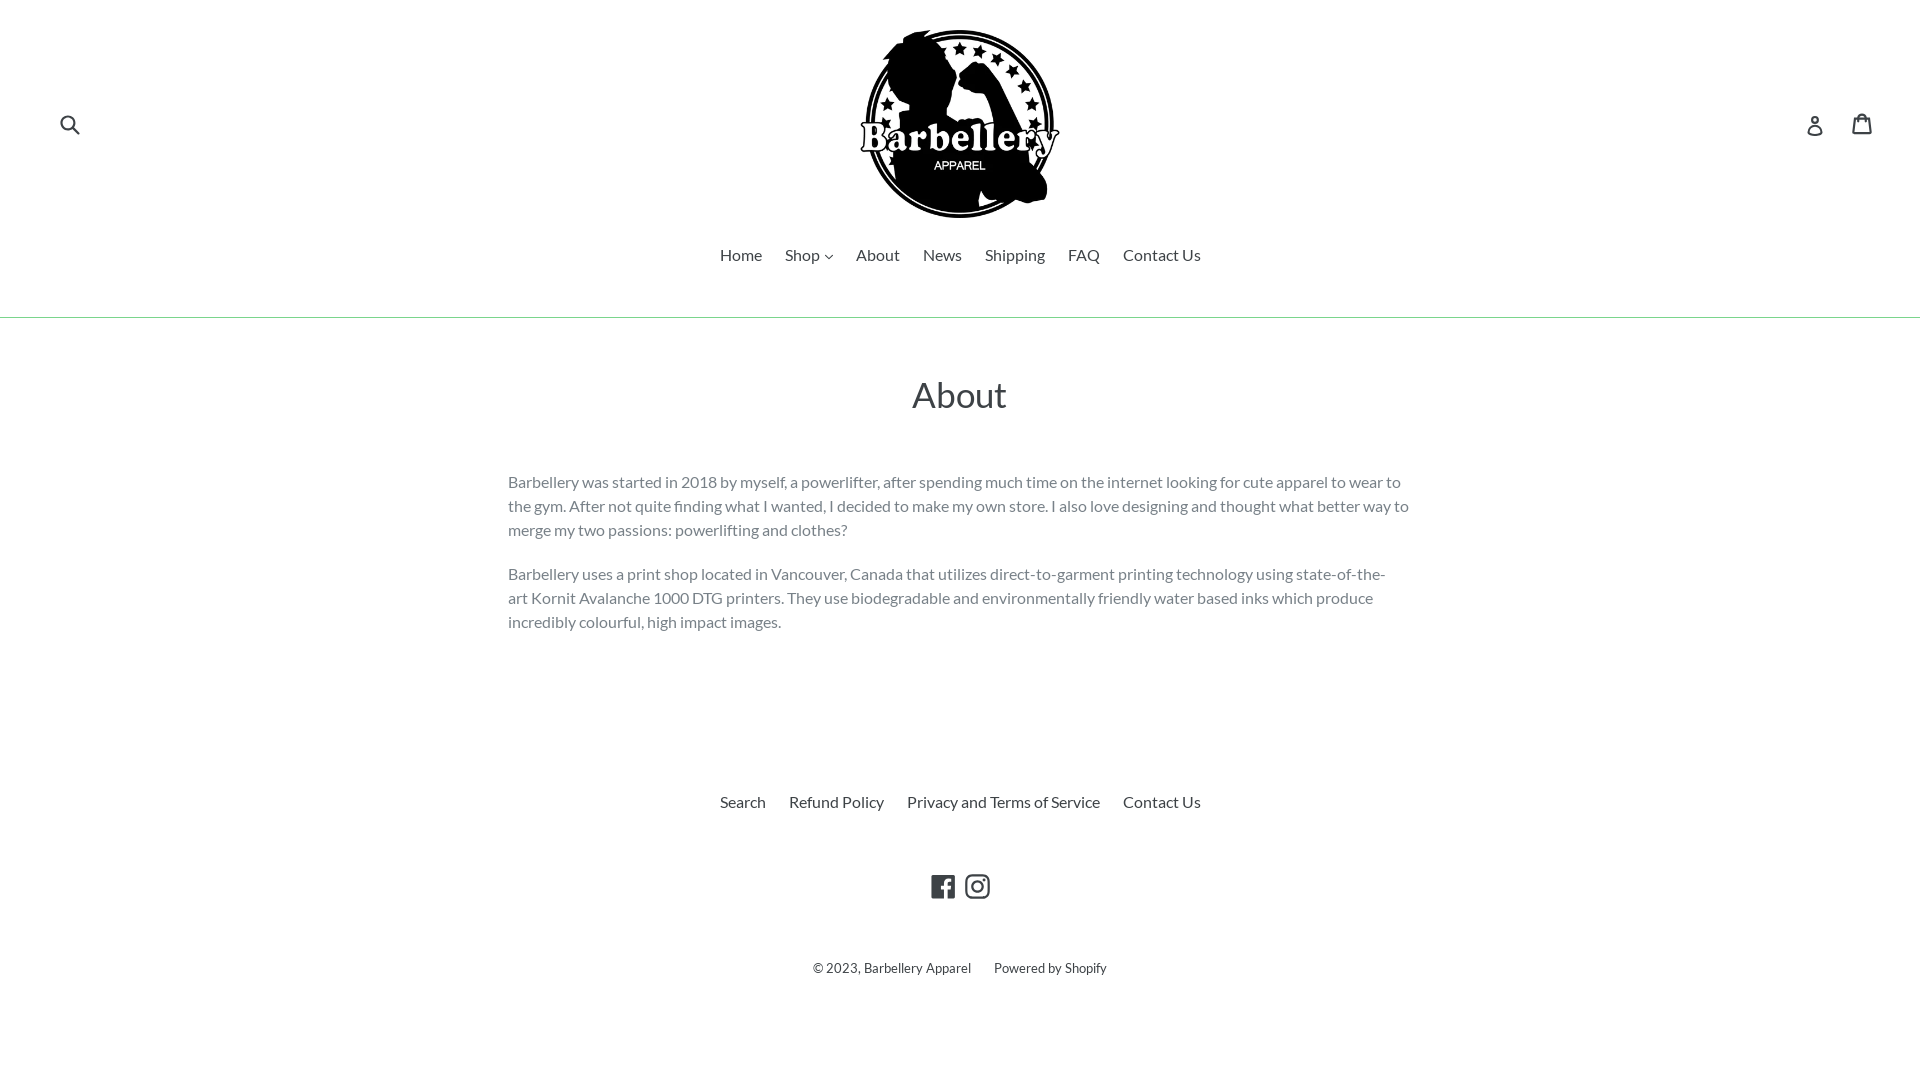 This screenshot has height=1080, width=1920. Describe the element at coordinates (836, 802) in the screenshot. I see `Refund Policy` at that location.